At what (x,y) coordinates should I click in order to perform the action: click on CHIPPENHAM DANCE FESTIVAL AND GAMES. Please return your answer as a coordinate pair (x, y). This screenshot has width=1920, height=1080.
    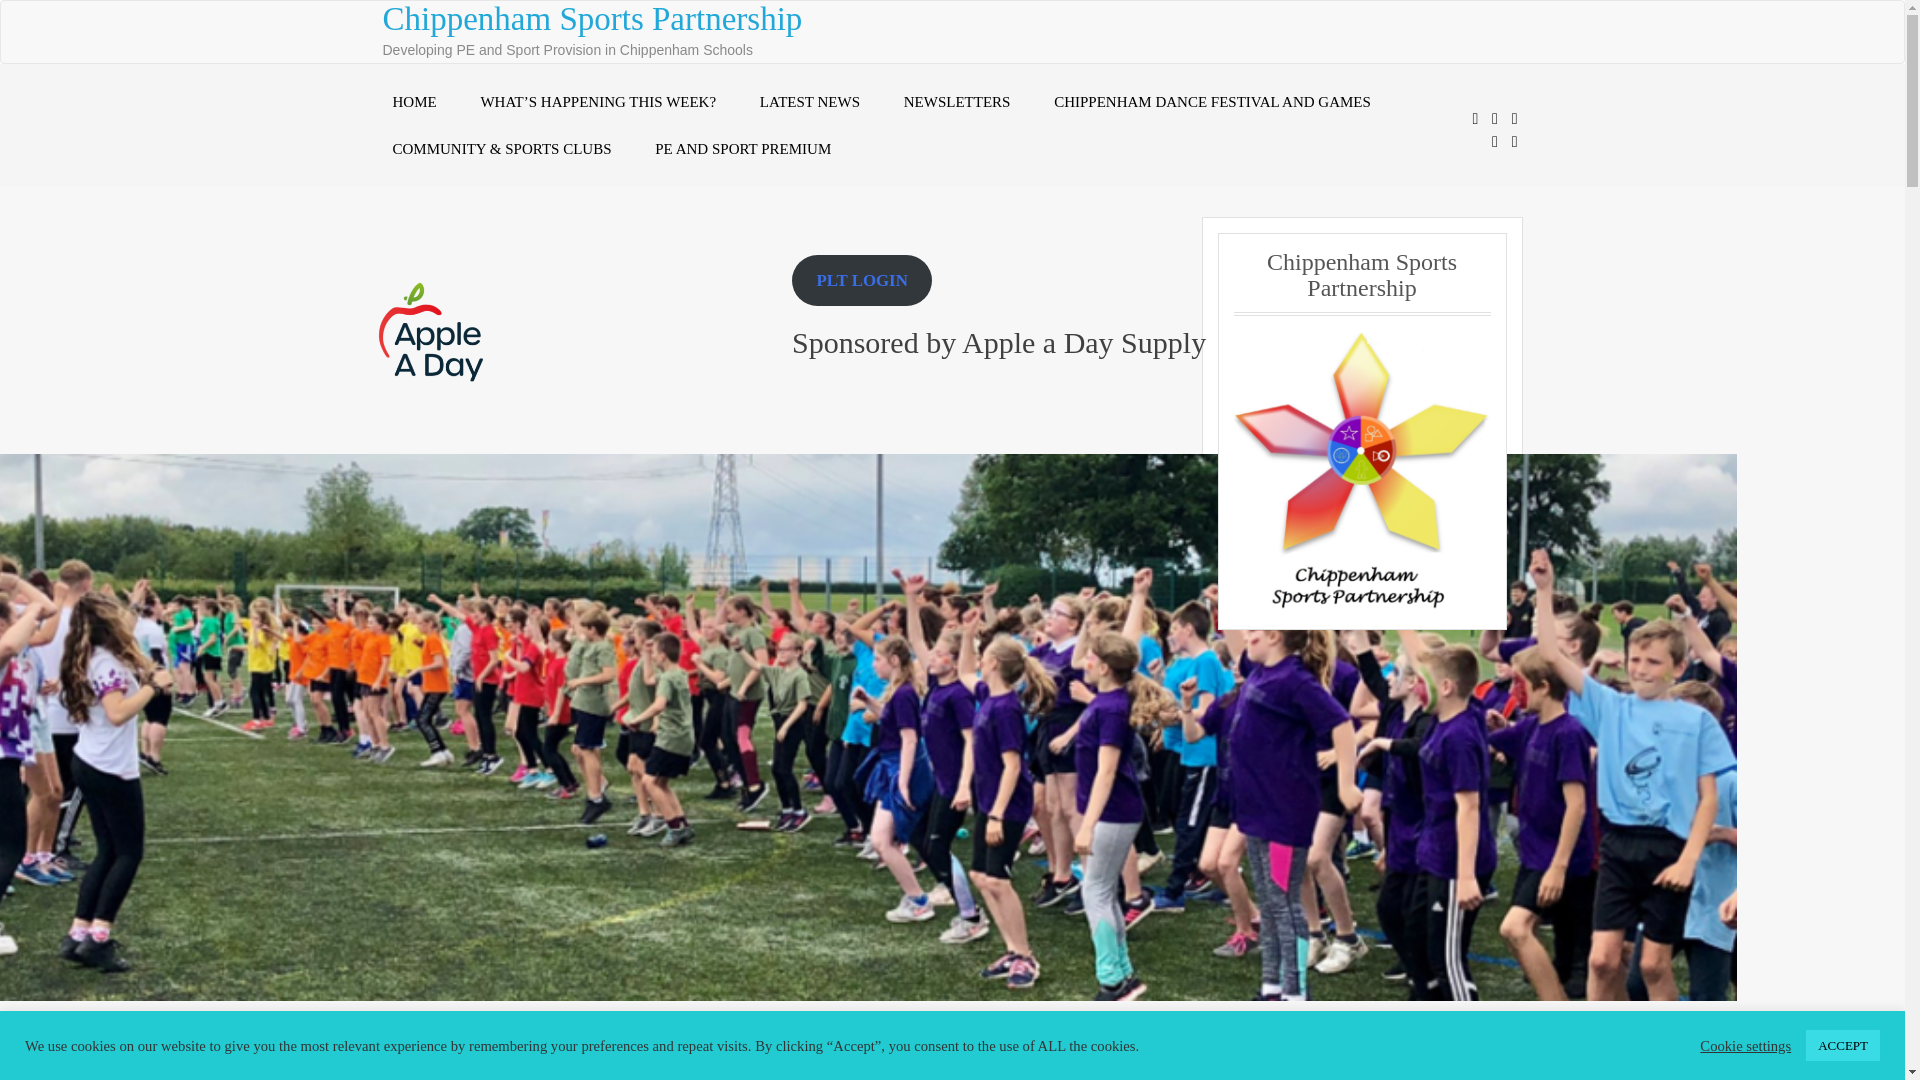
    Looking at the image, I should click on (1212, 102).